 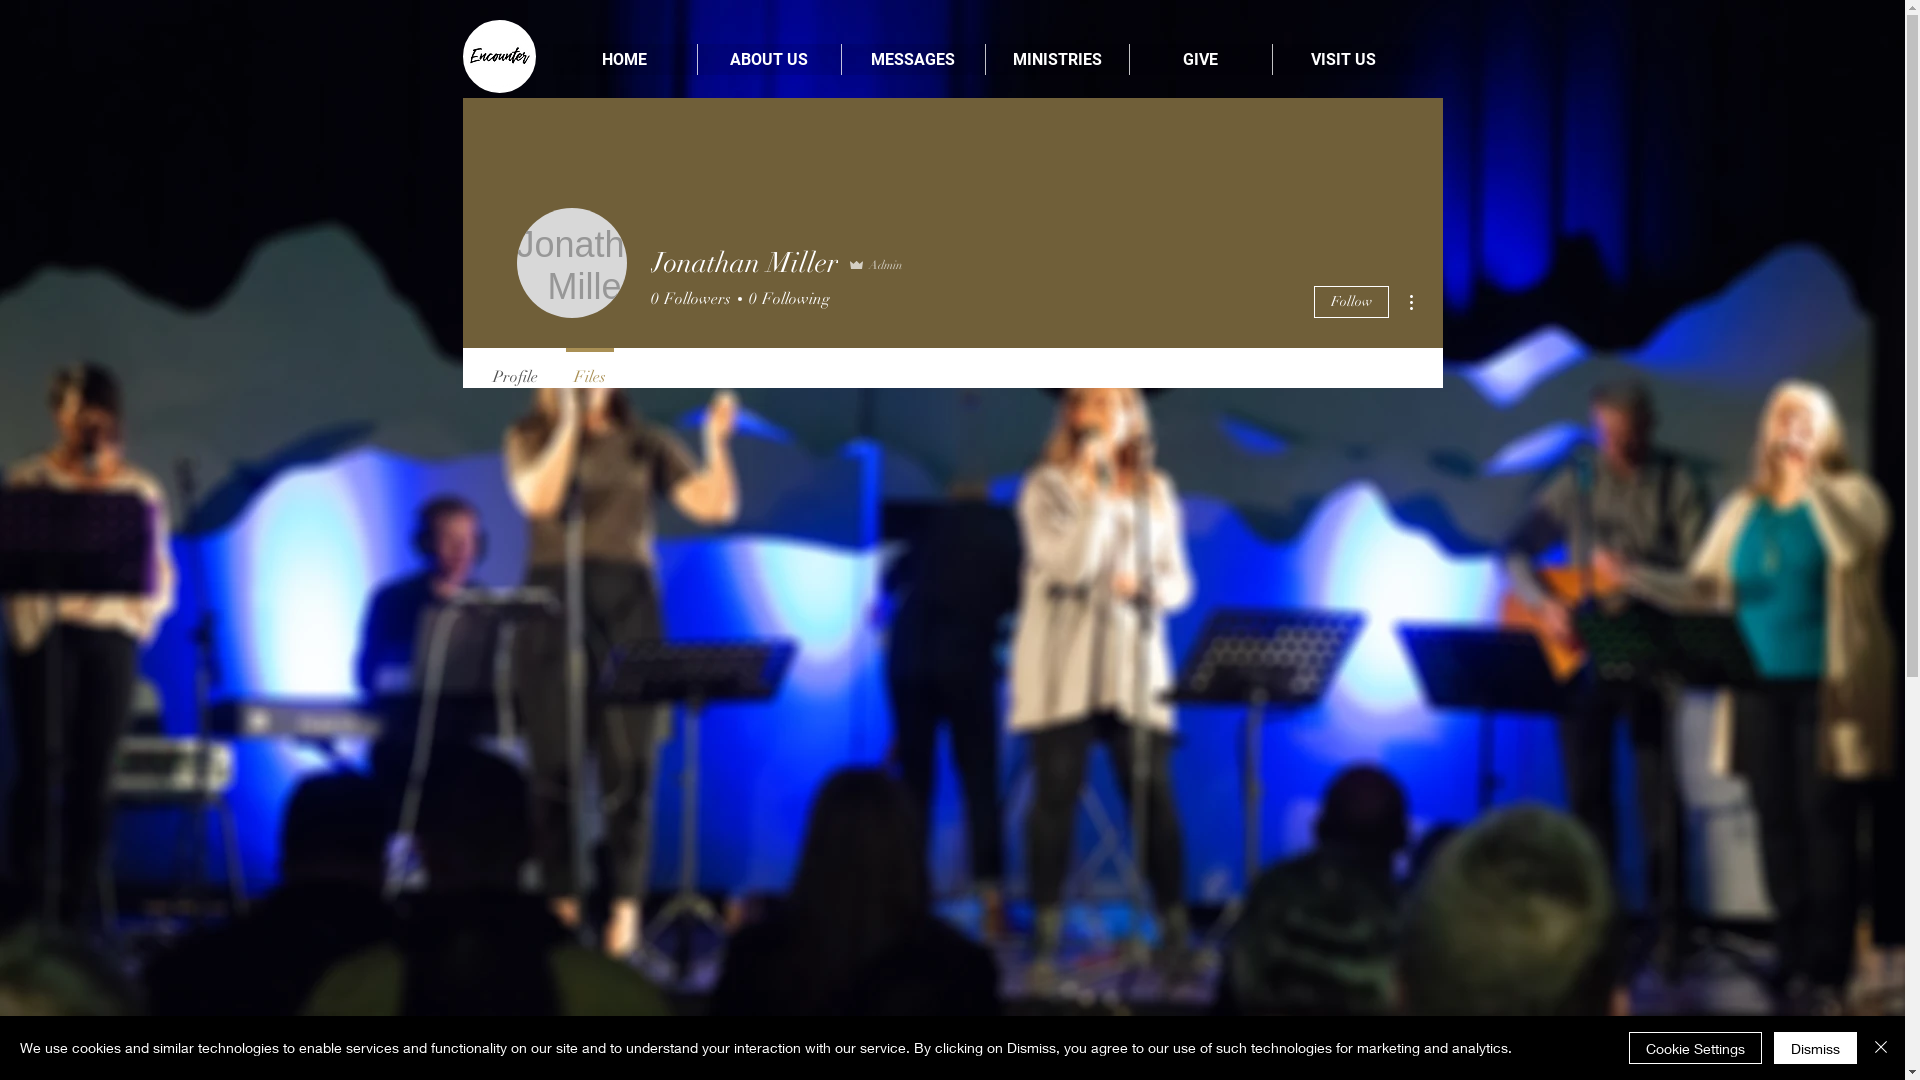 What do you see at coordinates (1200, 60) in the screenshot?
I see `GIVE` at bounding box center [1200, 60].